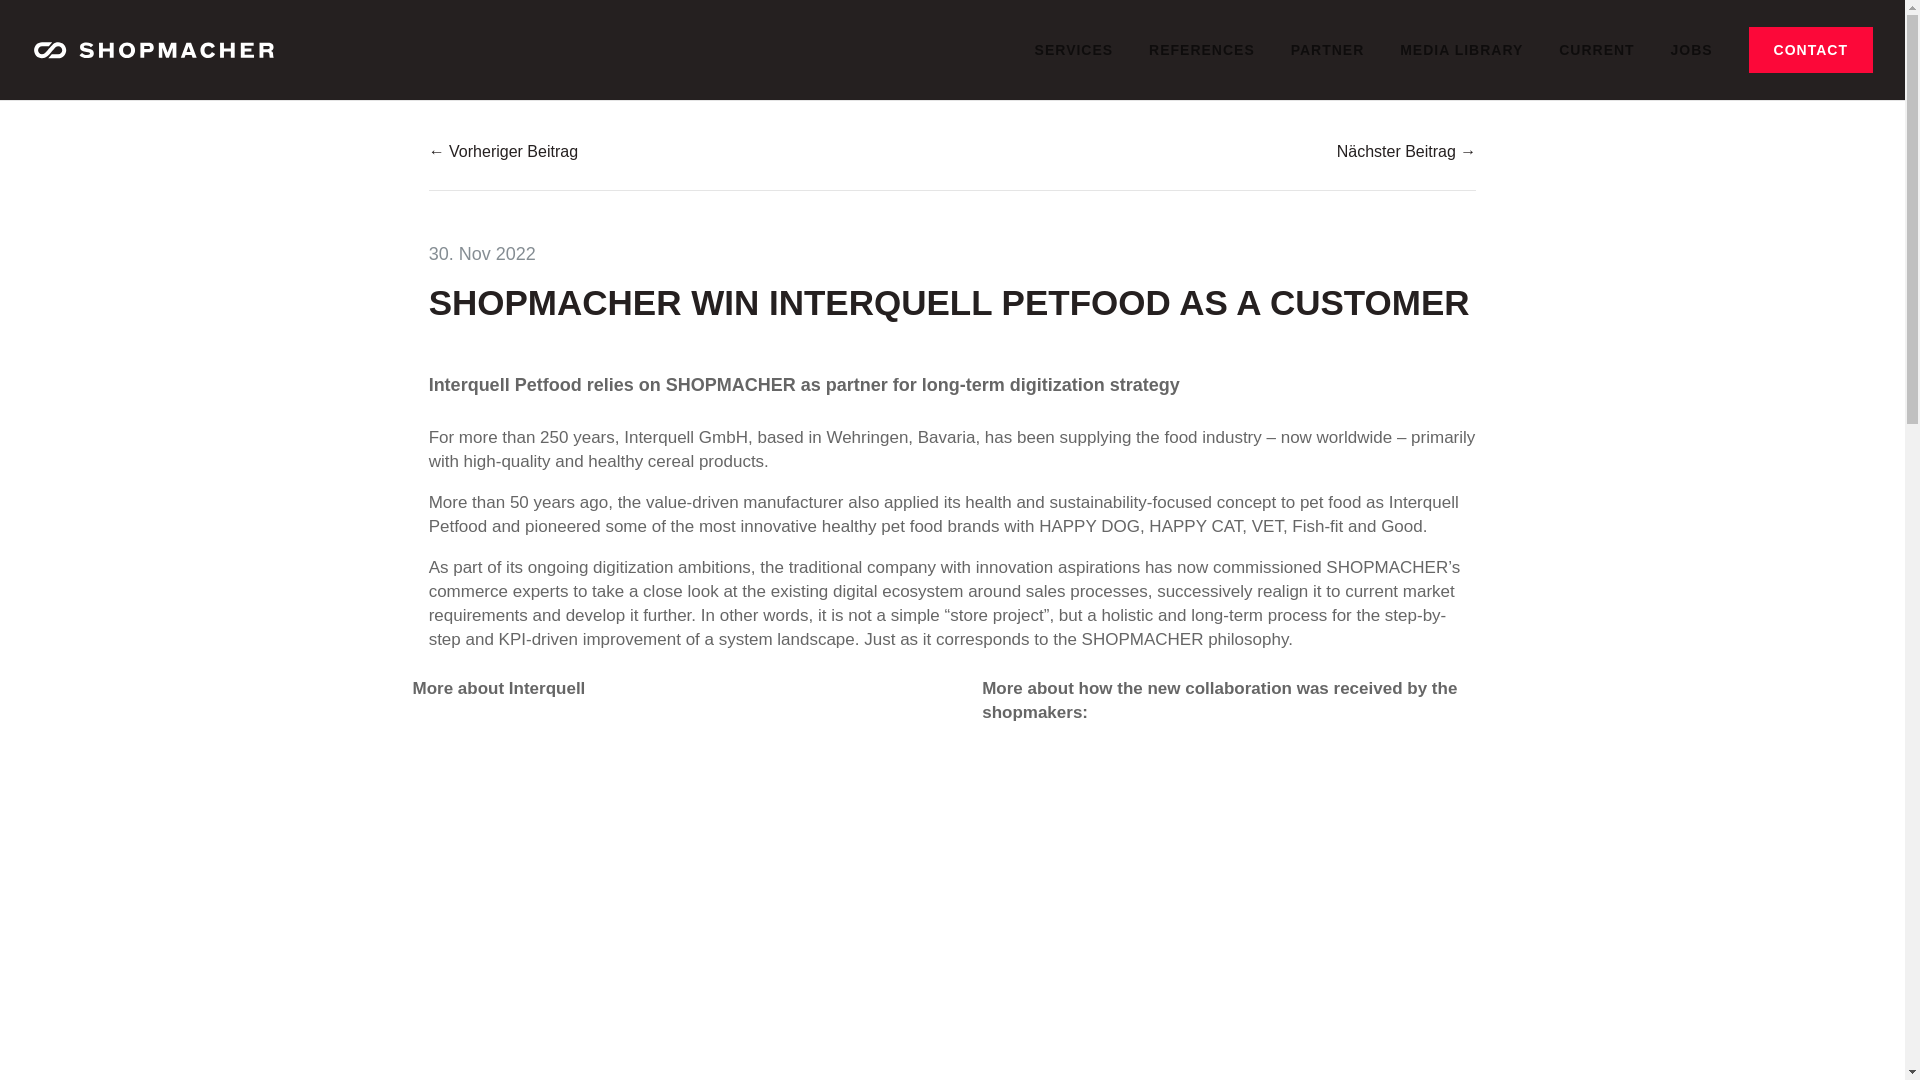 This screenshot has height=1080, width=1920. Describe the element at coordinates (1811, 50) in the screenshot. I see `CONTACT` at that location.